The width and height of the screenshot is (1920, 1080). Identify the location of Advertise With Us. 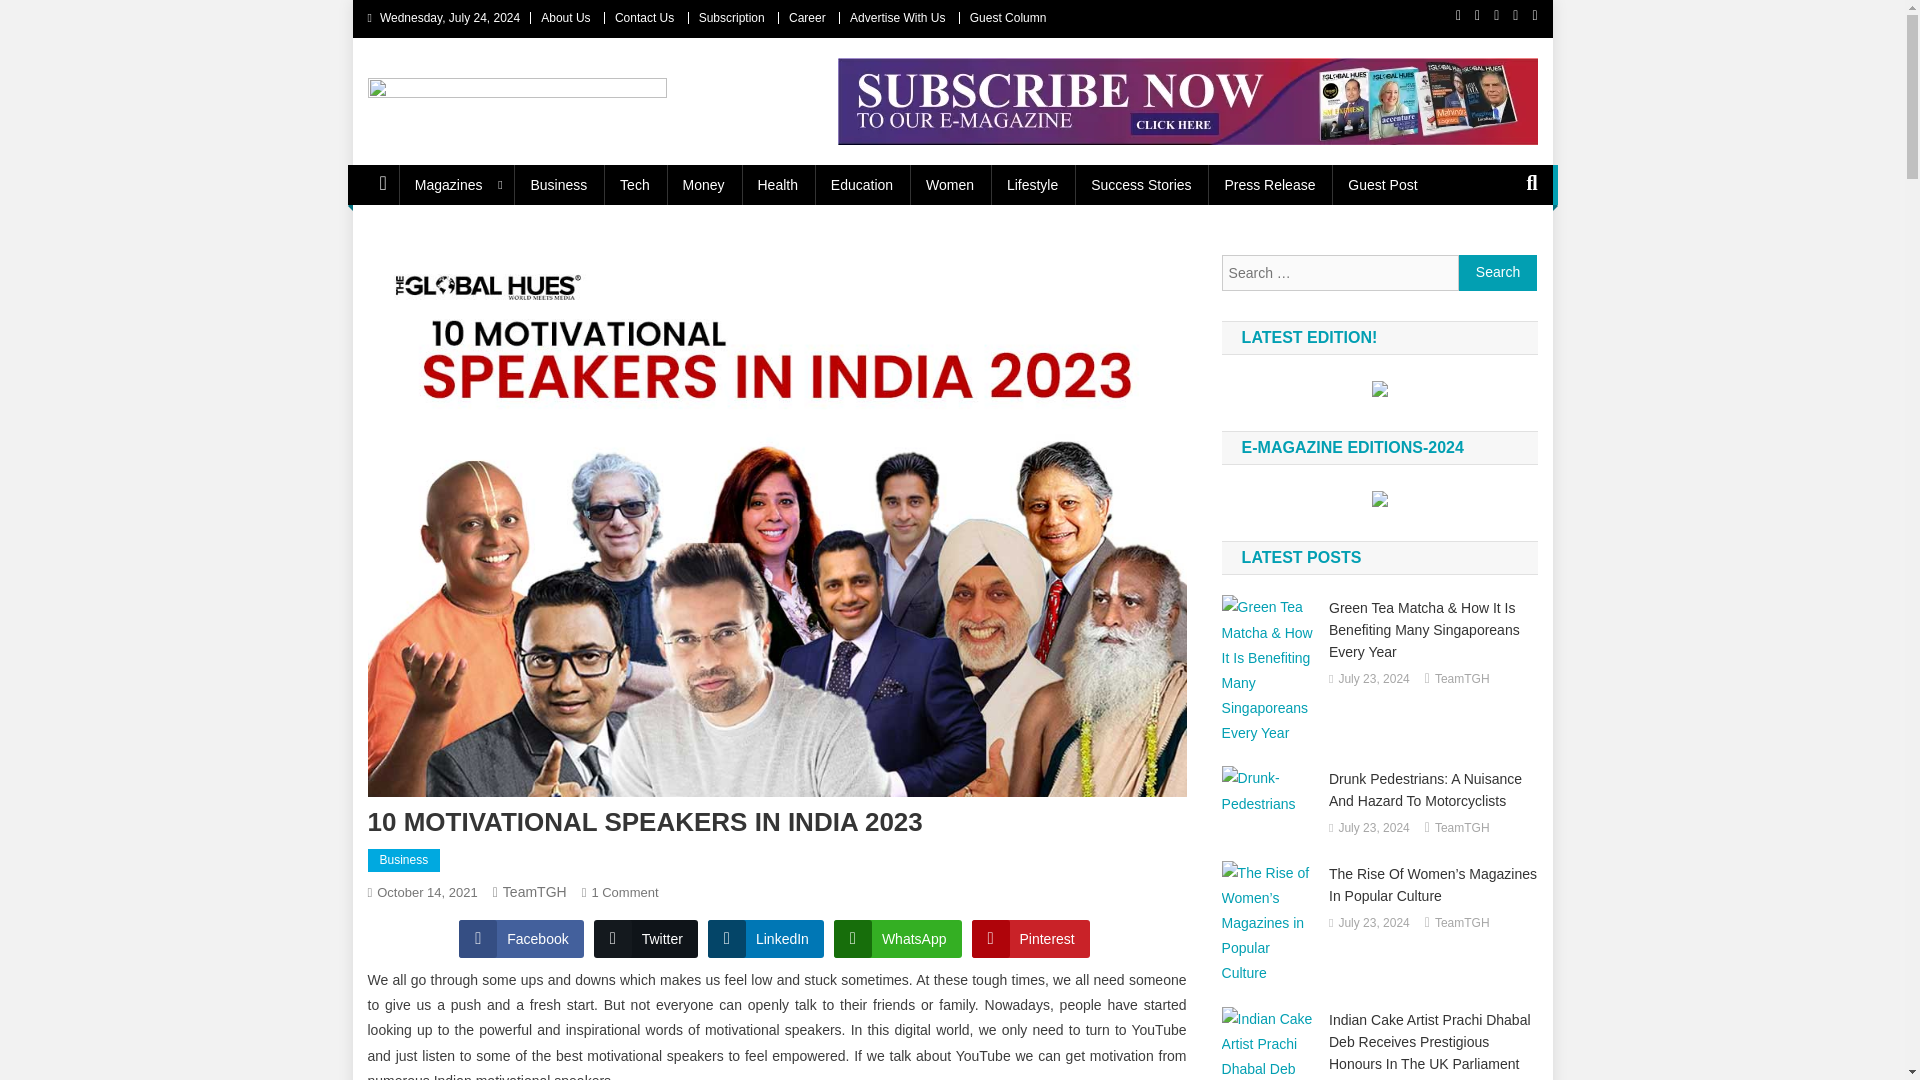
(897, 17).